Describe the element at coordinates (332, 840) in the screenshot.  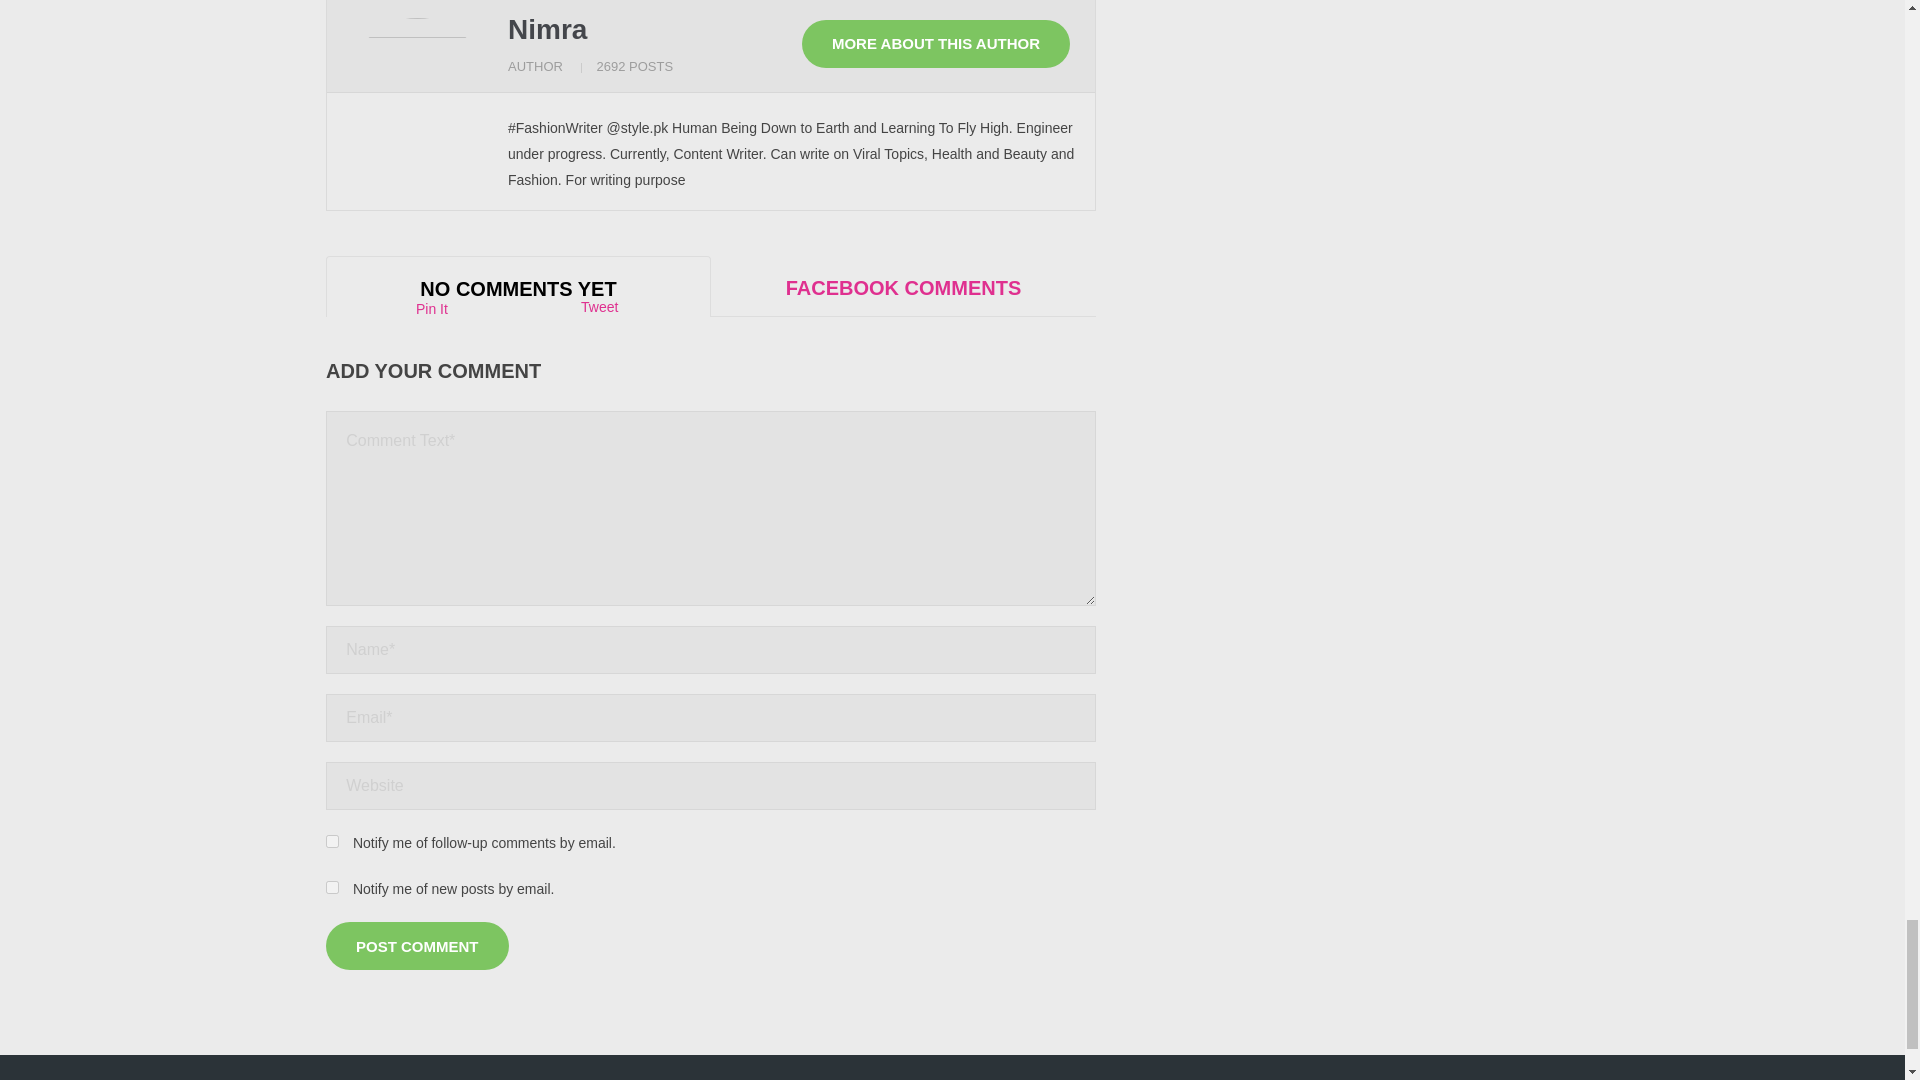
I see `subscribe` at that location.